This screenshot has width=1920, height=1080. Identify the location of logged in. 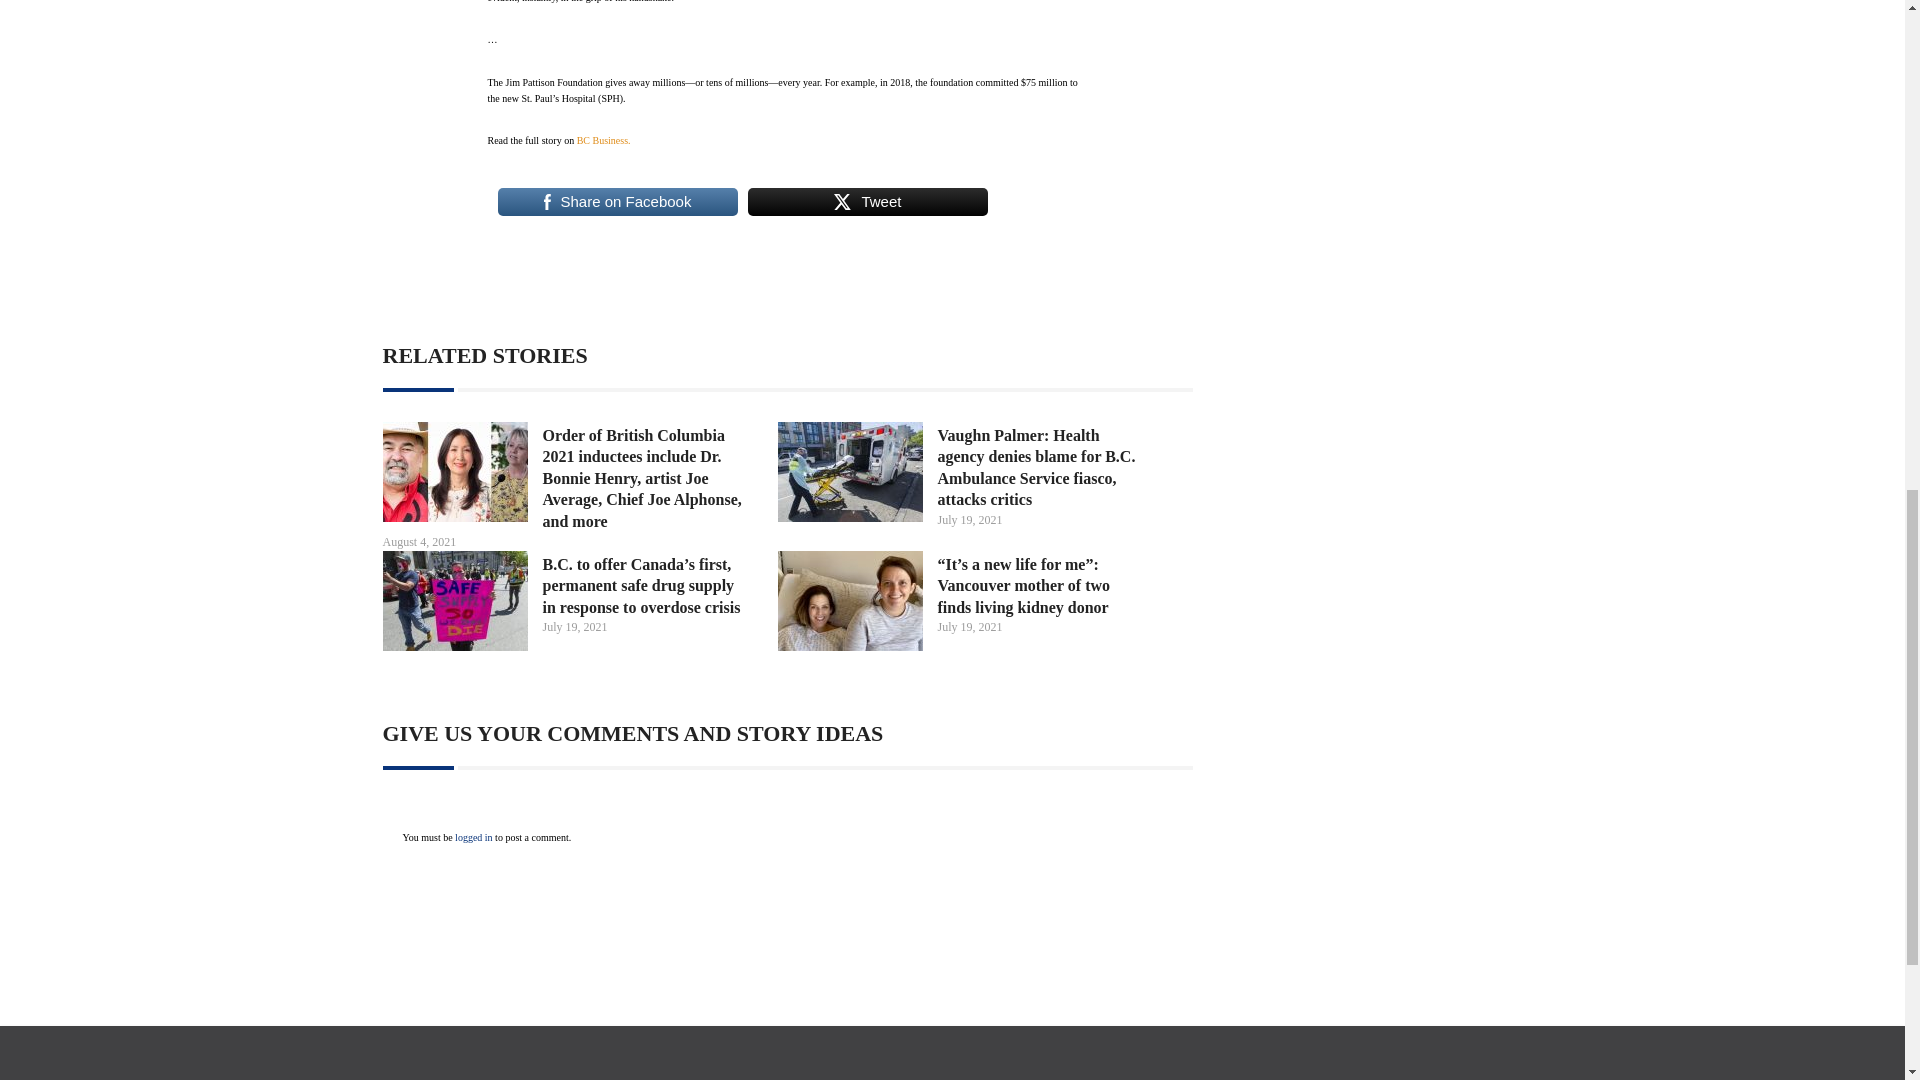
(474, 837).